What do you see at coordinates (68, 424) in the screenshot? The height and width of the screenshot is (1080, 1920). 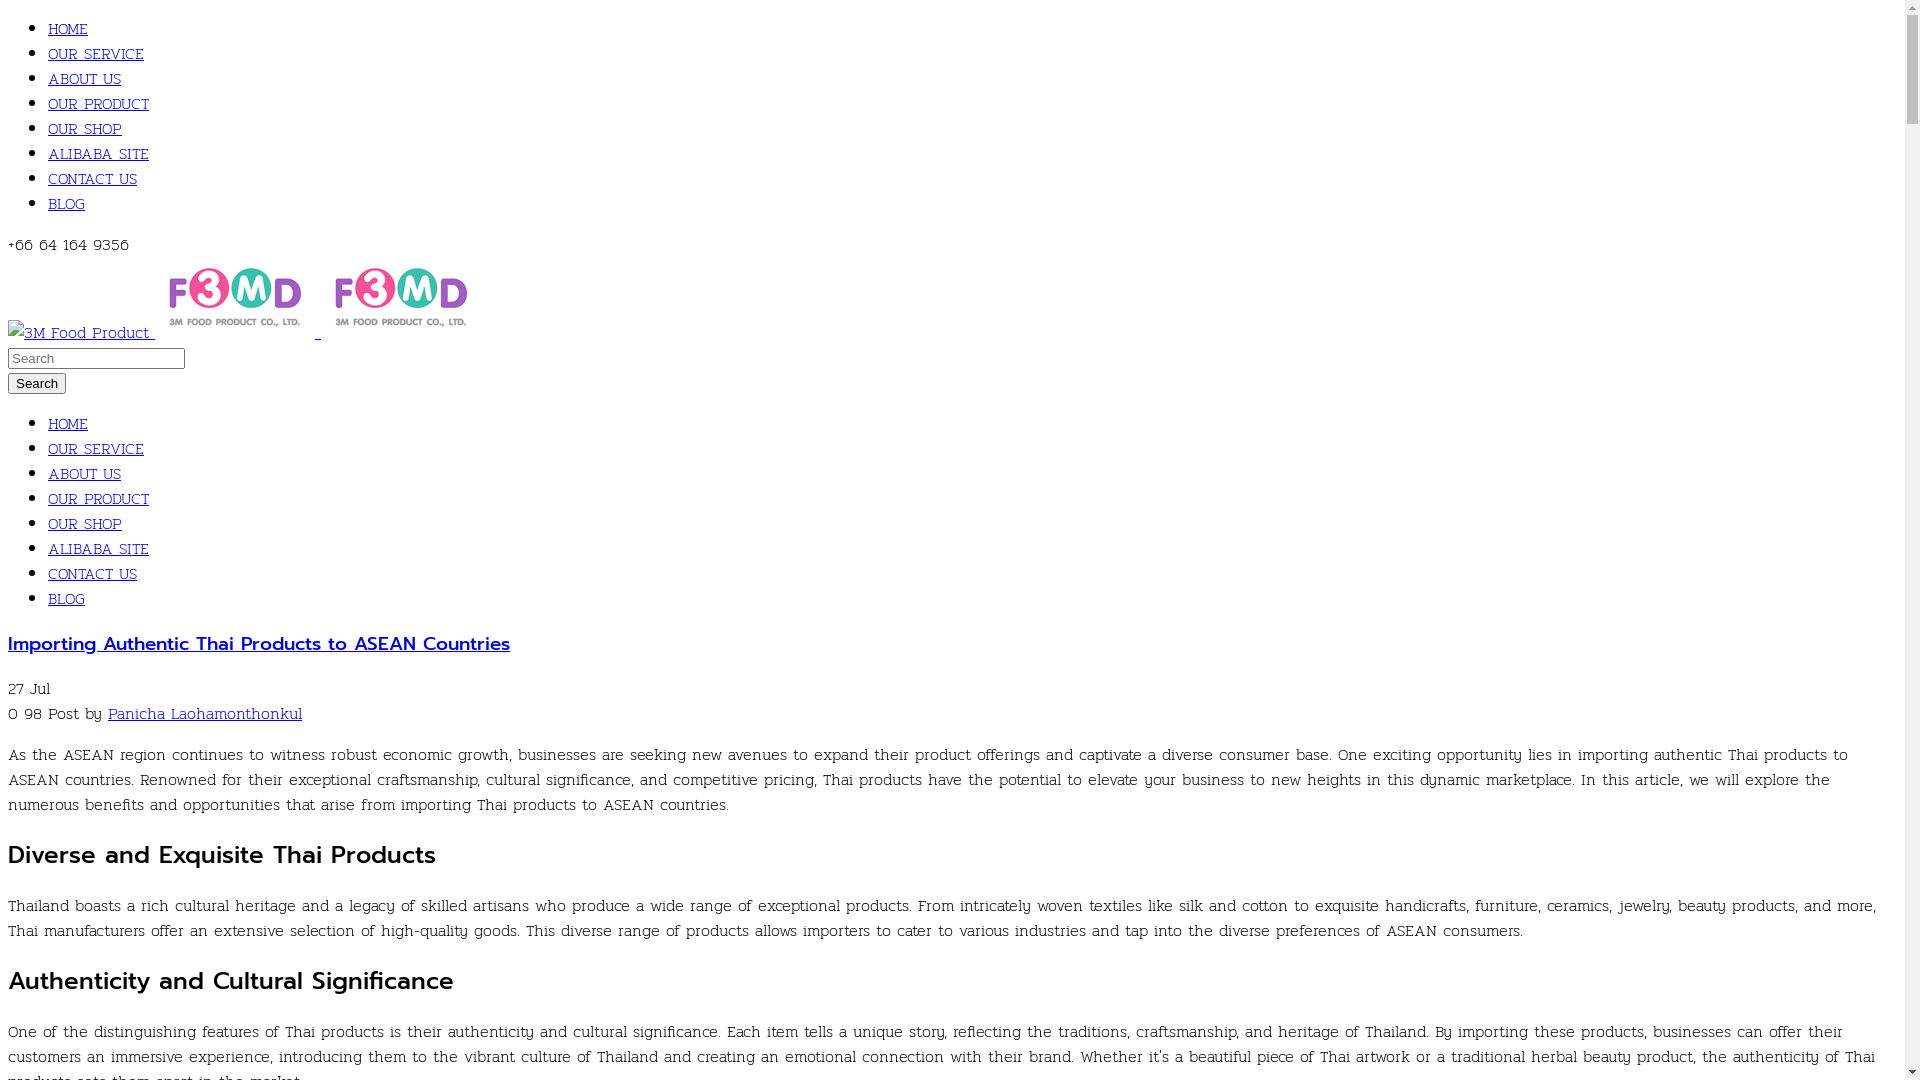 I see `HOME` at bounding box center [68, 424].